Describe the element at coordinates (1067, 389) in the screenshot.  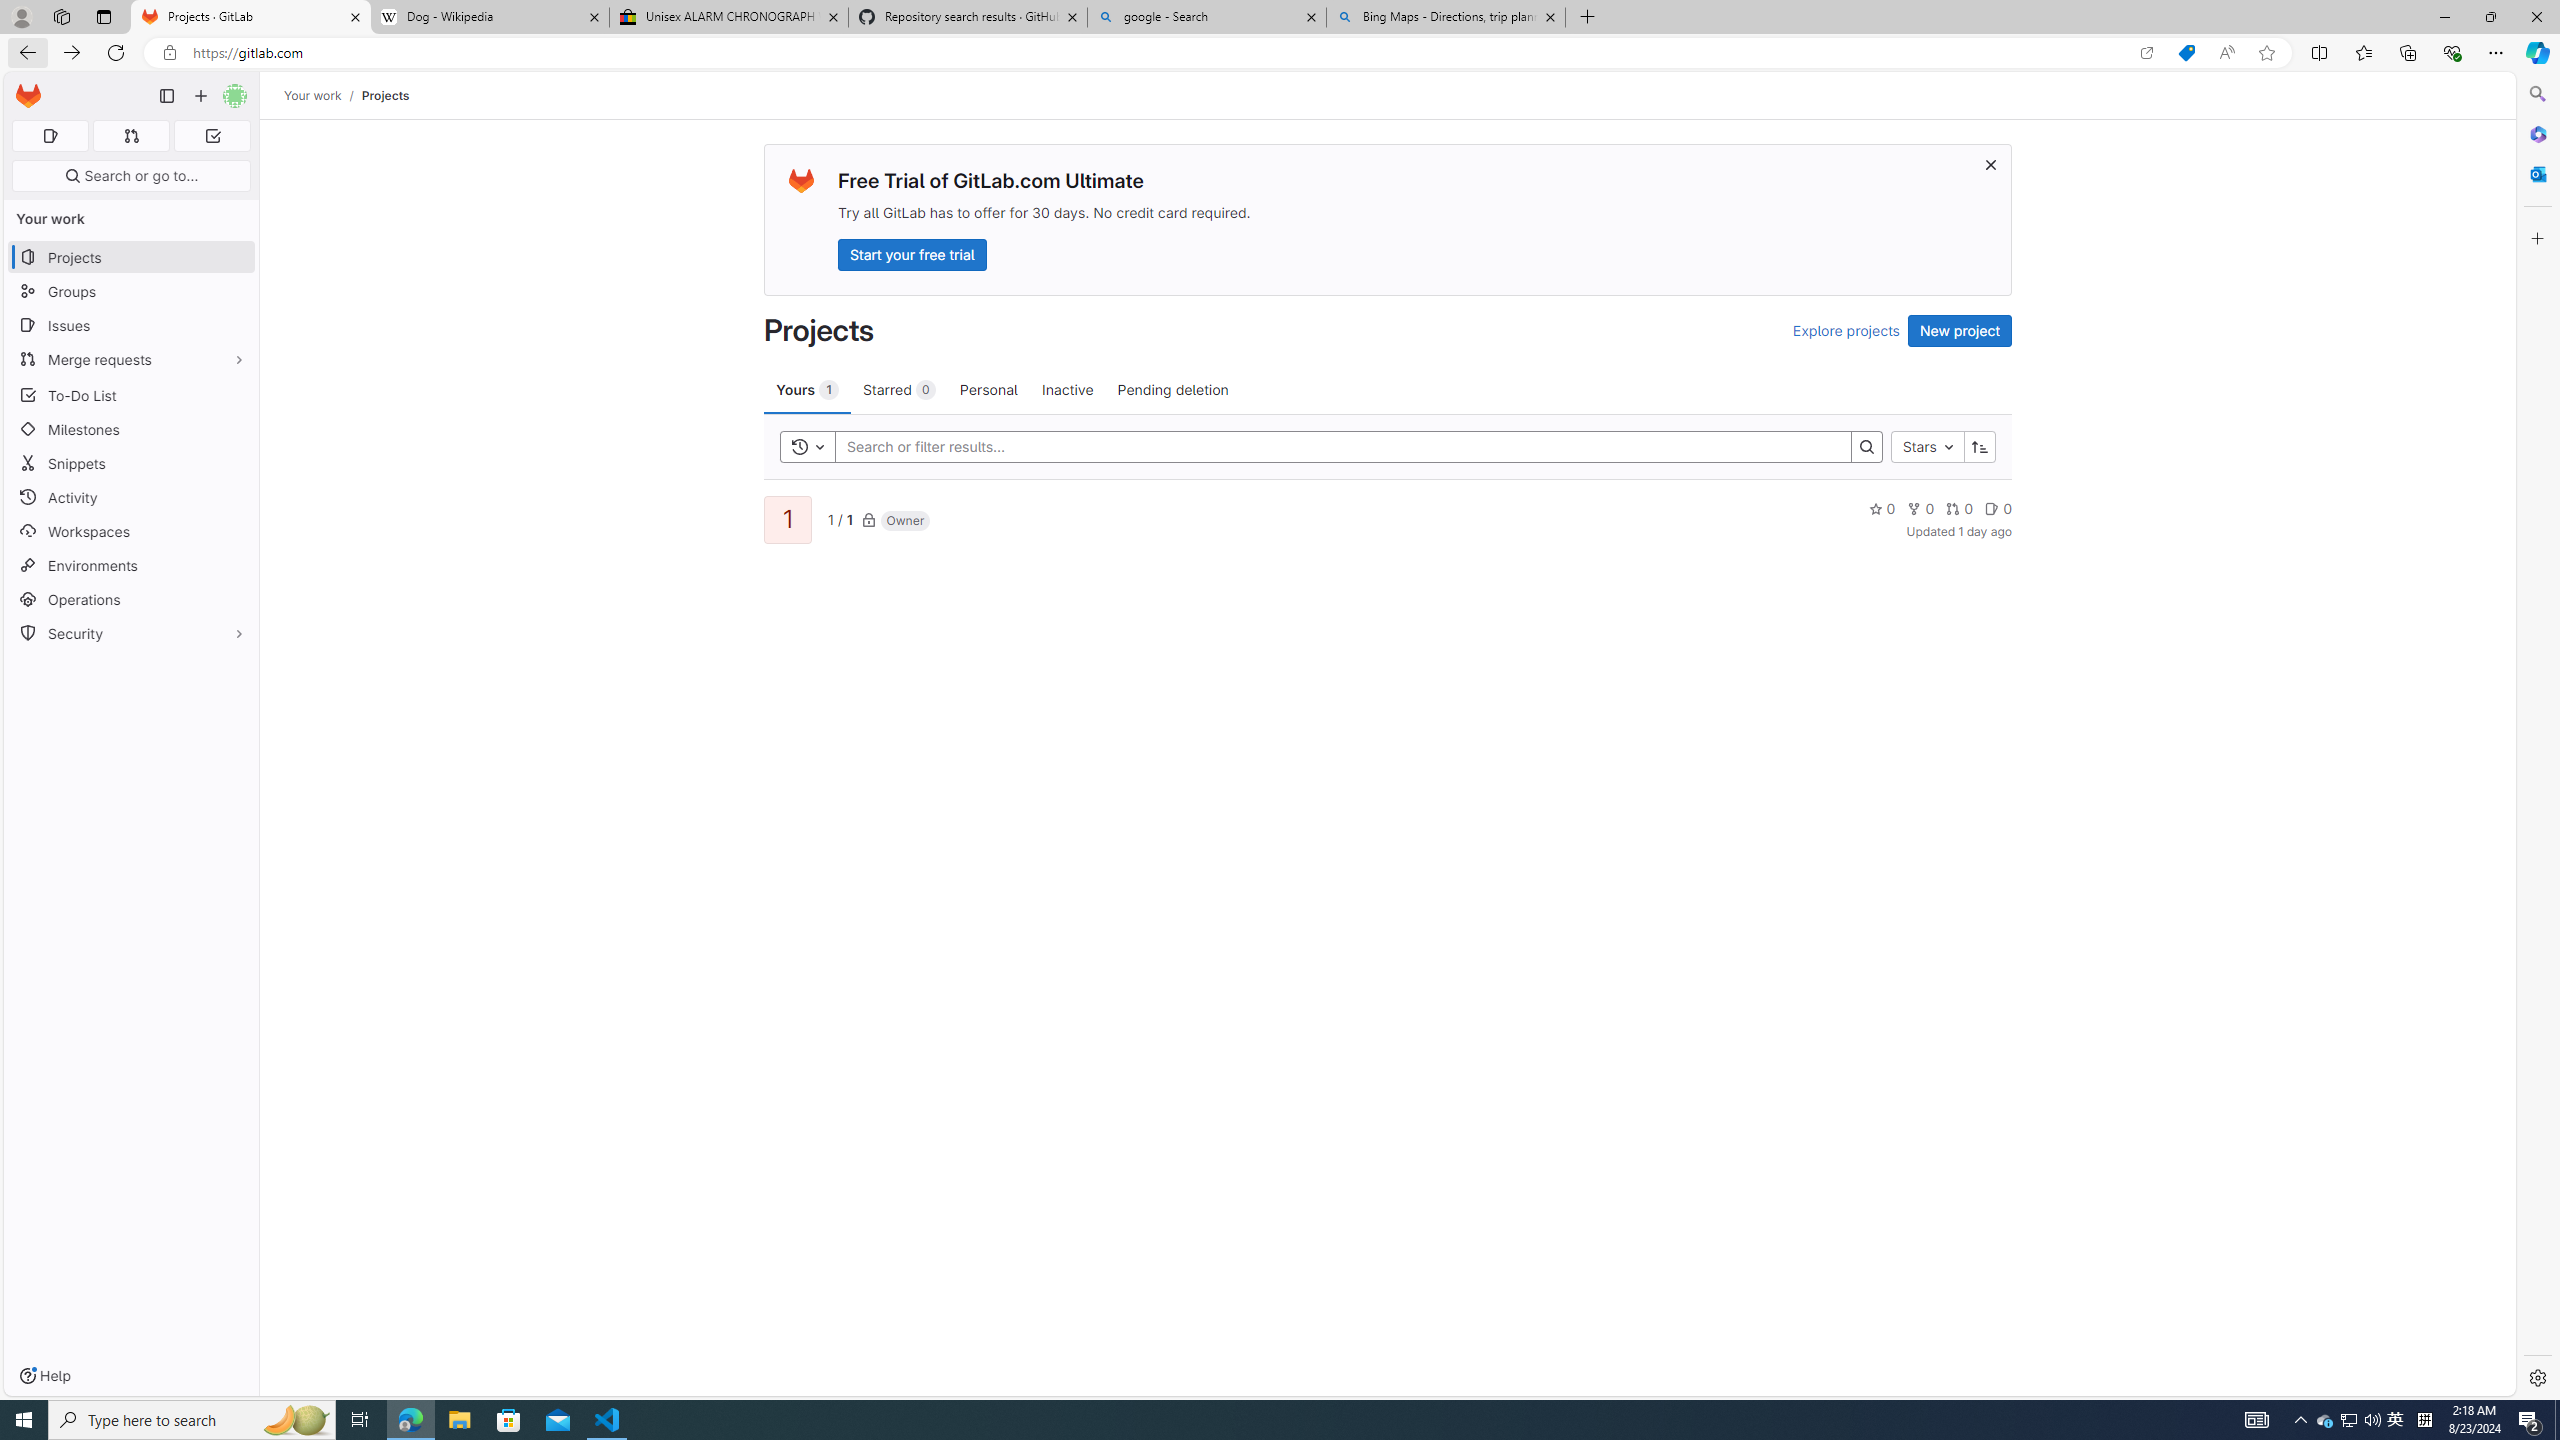
I see `Inactive` at that location.